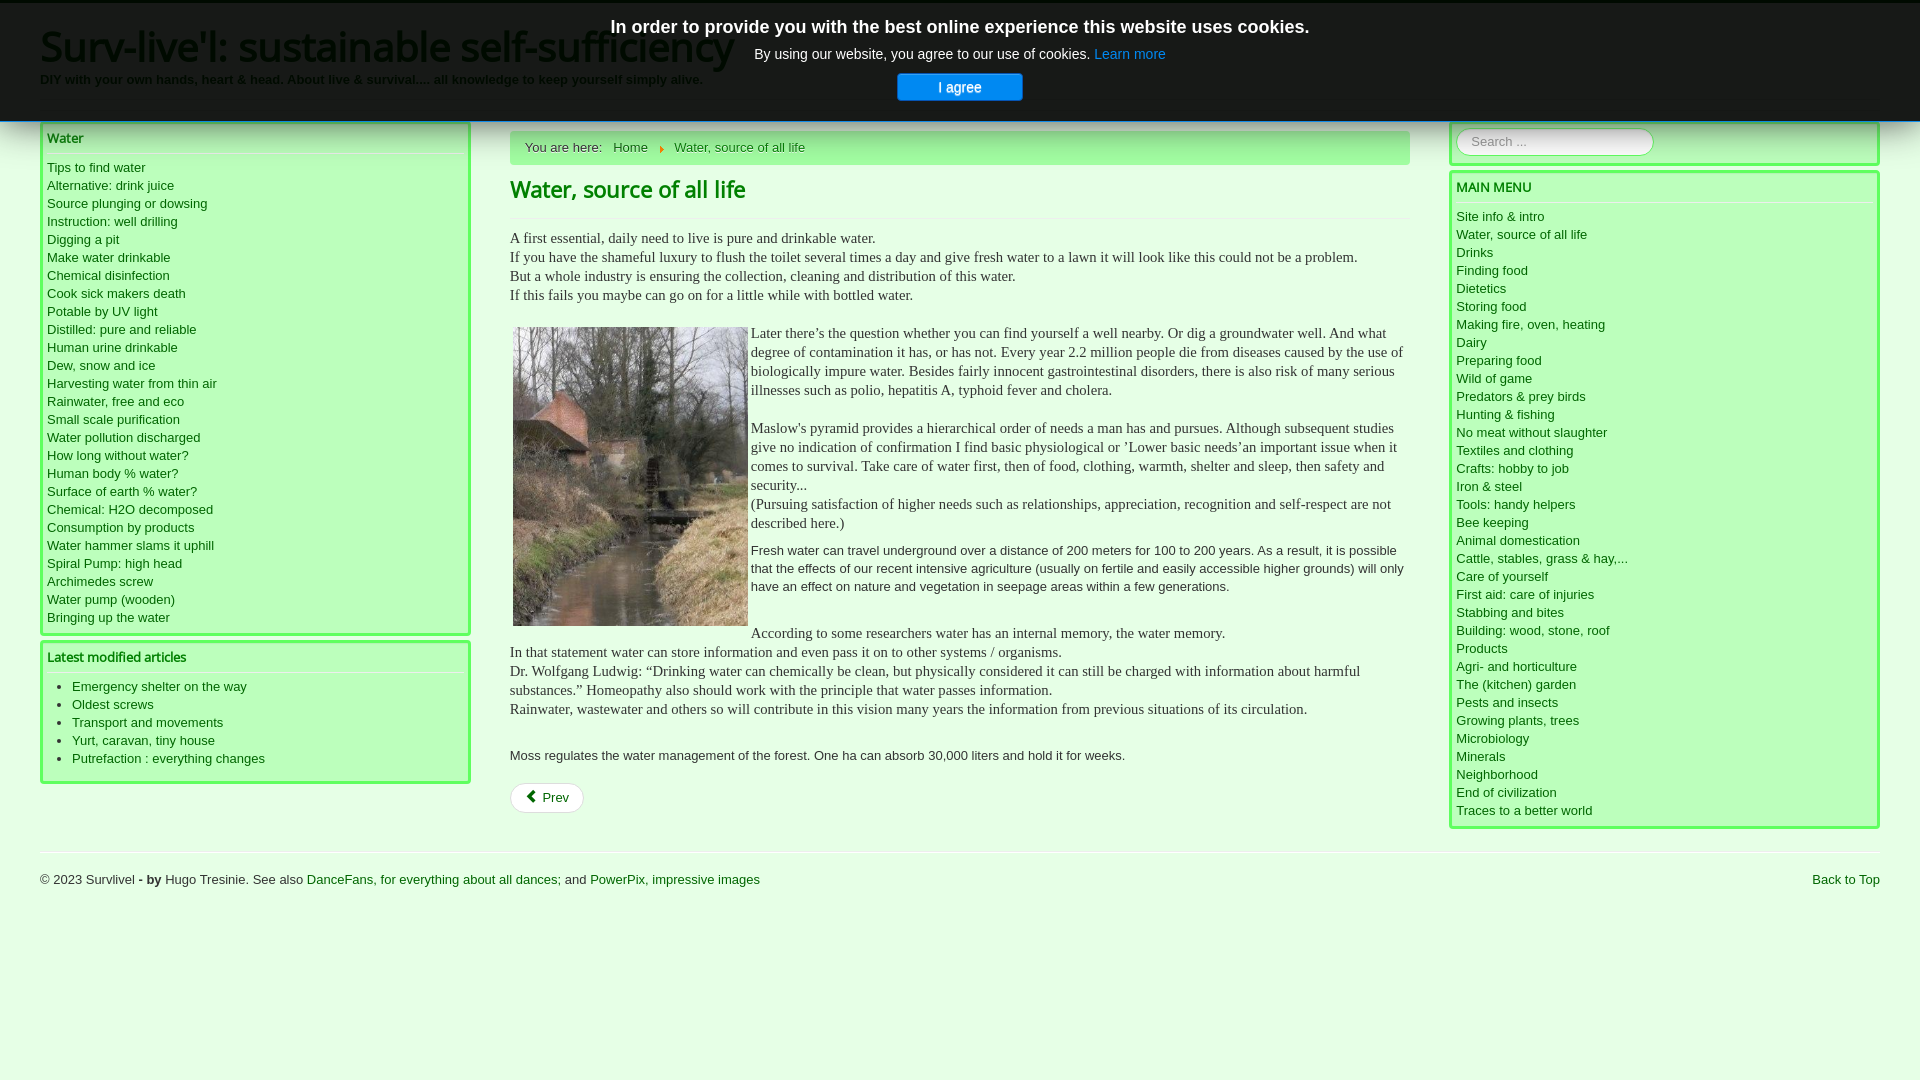 This screenshot has height=1080, width=1920. What do you see at coordinates (1664, 685) in the screenshot?
I see `The (kitchen) garden` at bounding box center [1664, 685].